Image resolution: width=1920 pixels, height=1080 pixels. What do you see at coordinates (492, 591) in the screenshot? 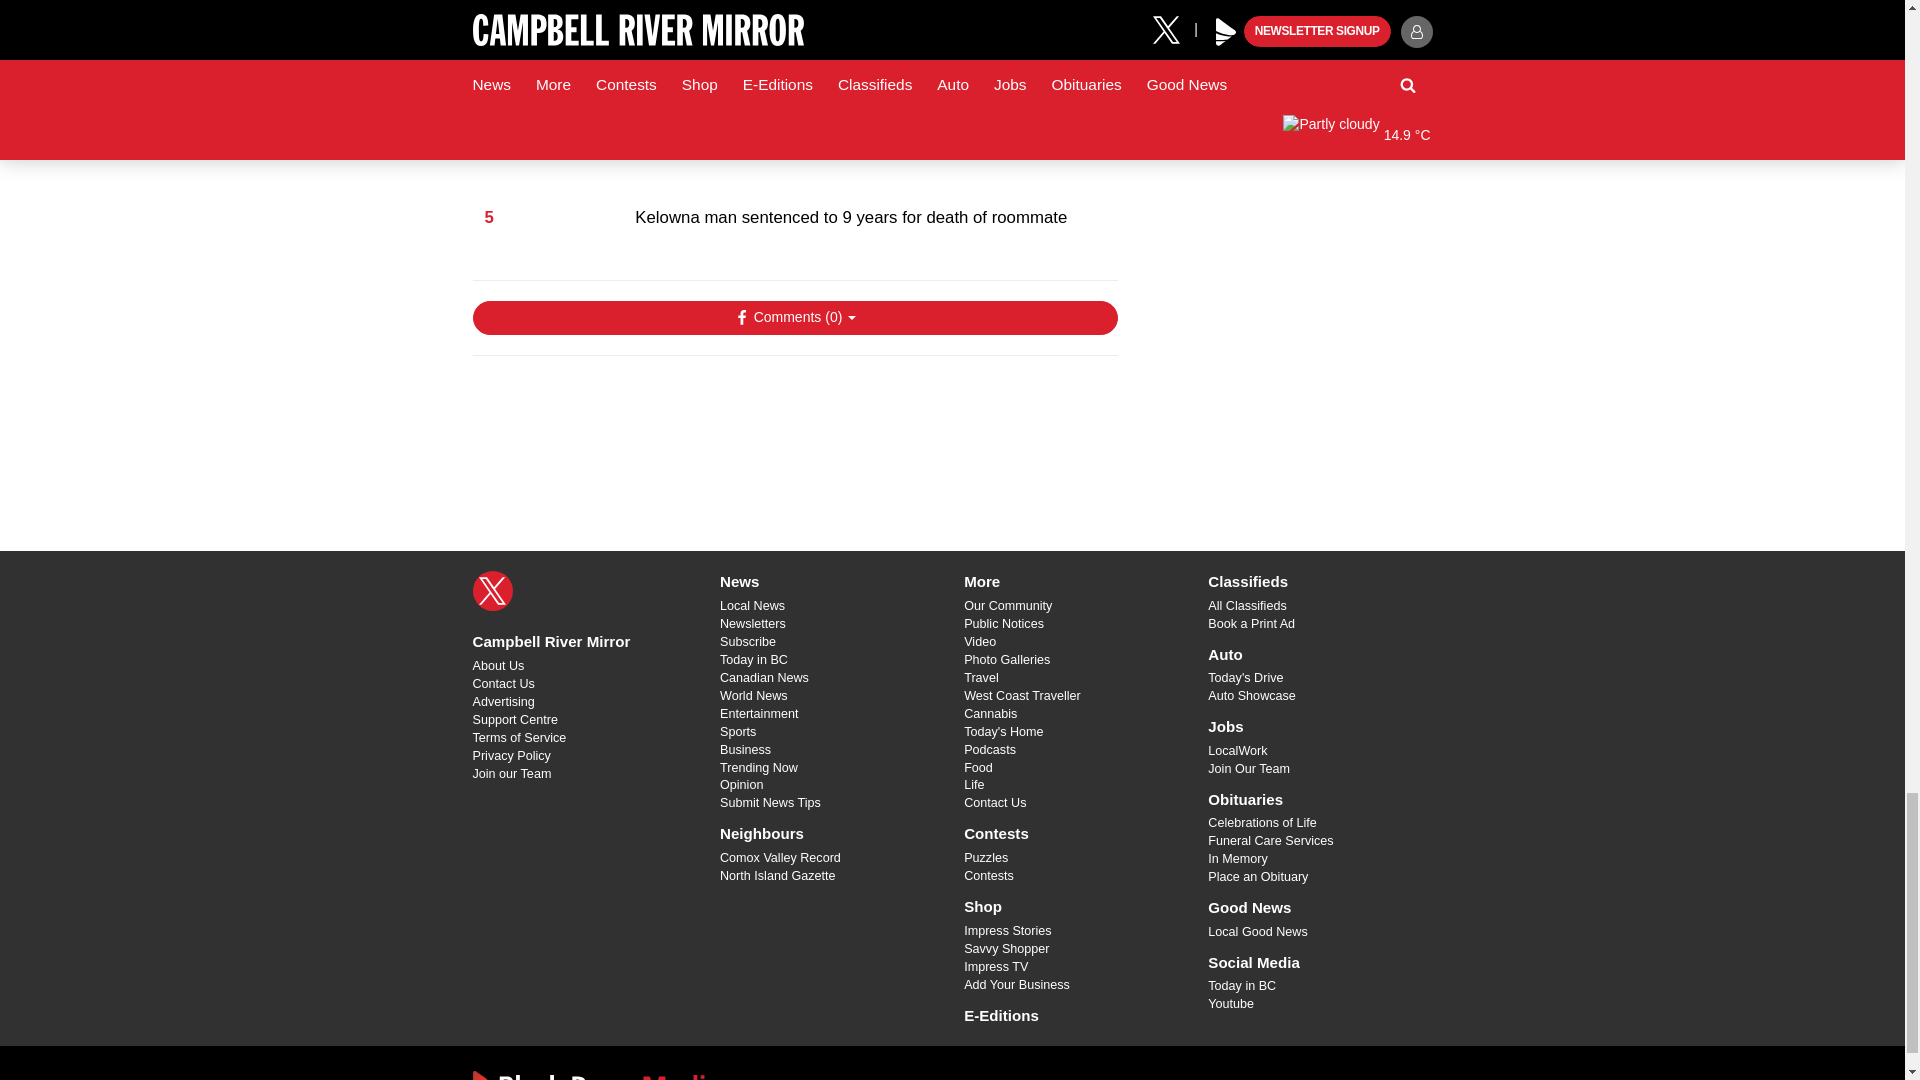
I see `X` at bounding box center [492, 591].